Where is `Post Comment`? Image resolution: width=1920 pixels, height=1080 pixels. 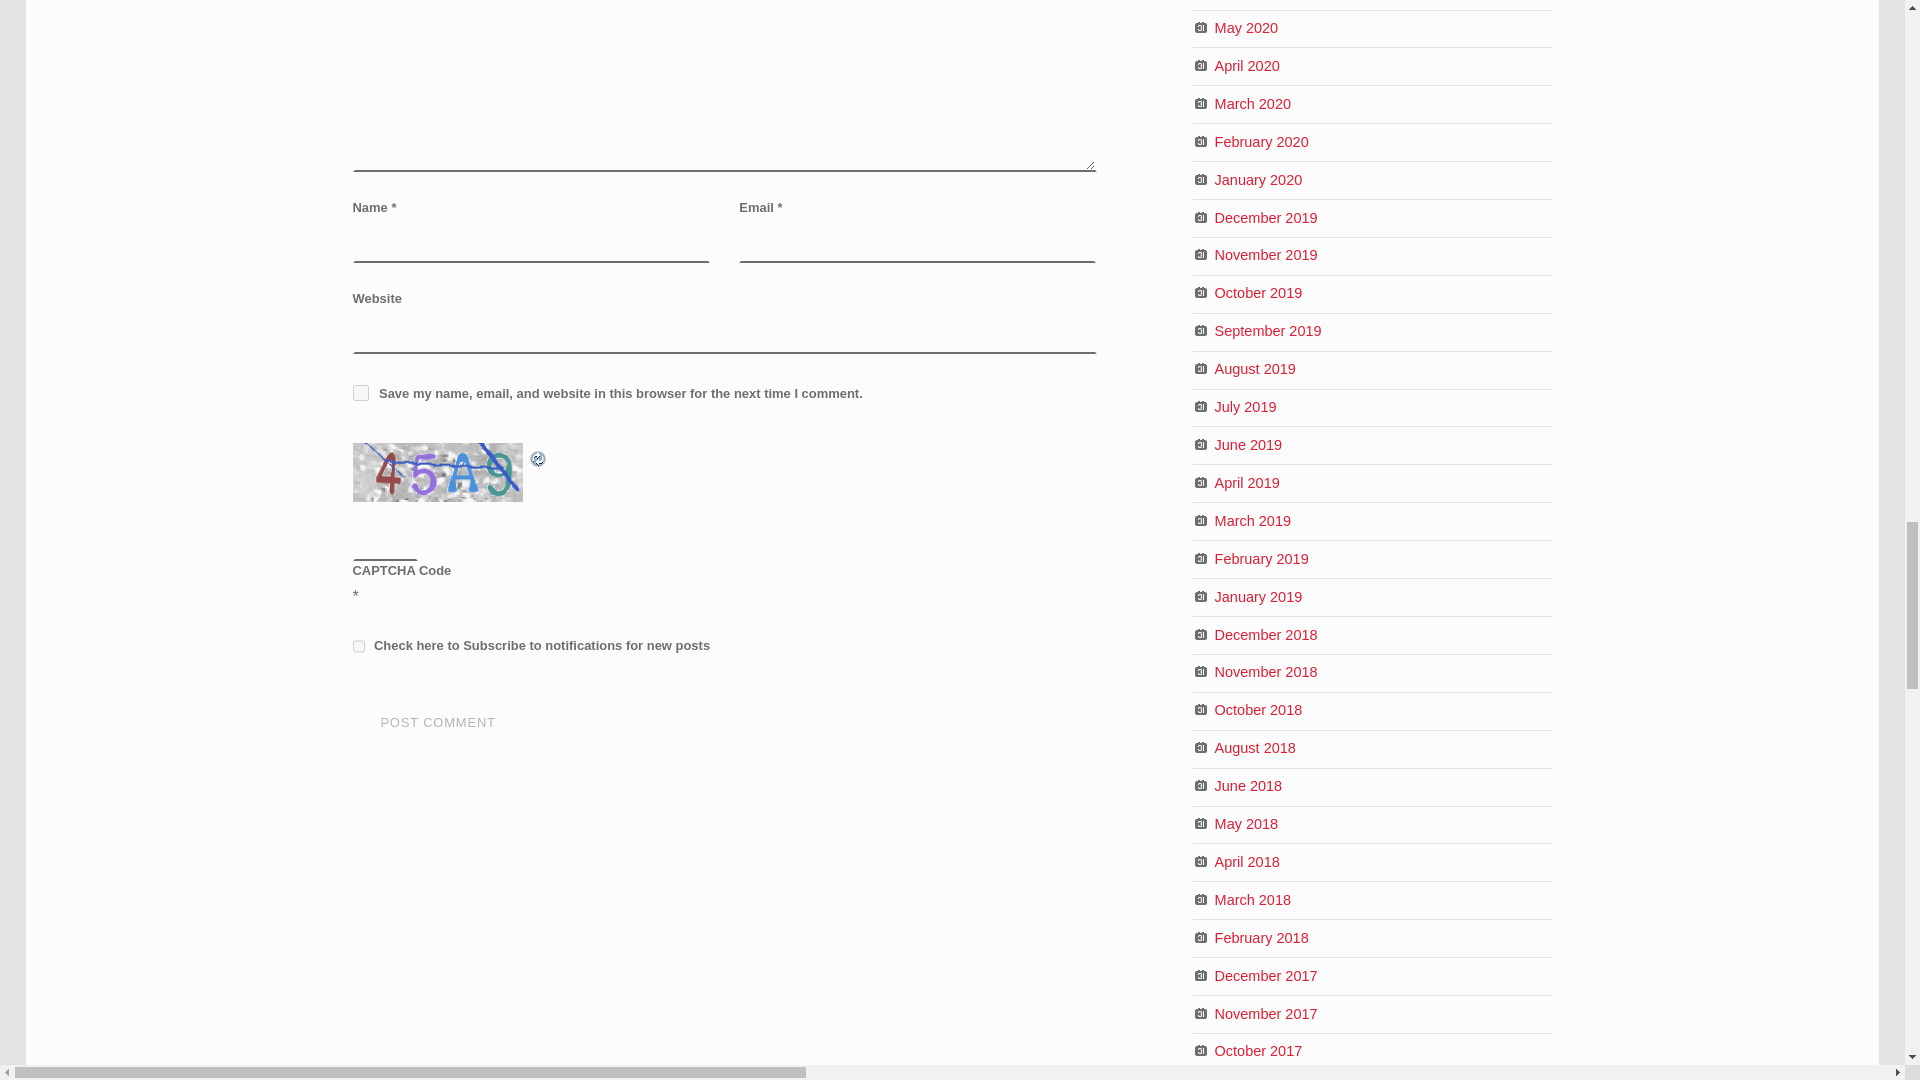
Post Comment is located at coordinates (436, 724).